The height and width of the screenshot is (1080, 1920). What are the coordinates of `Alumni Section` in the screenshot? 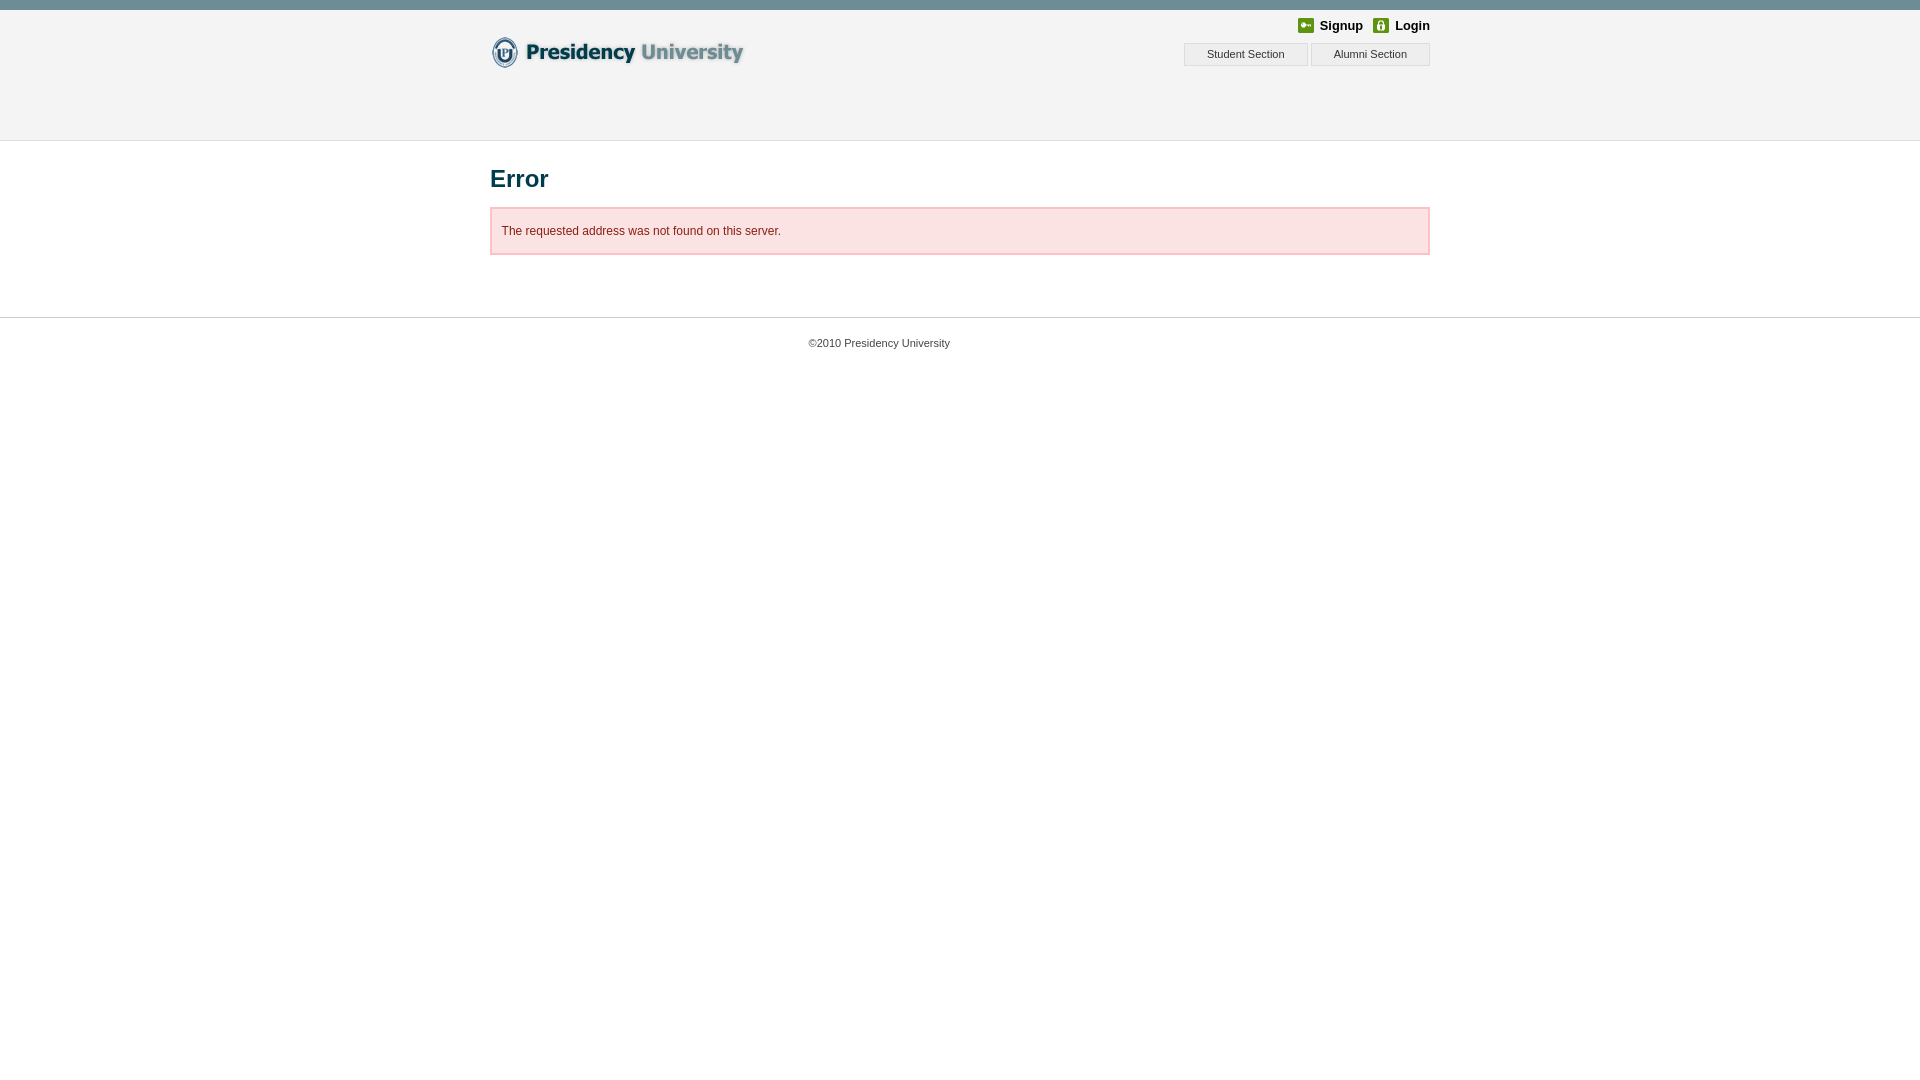 It's located at (1370, 54).